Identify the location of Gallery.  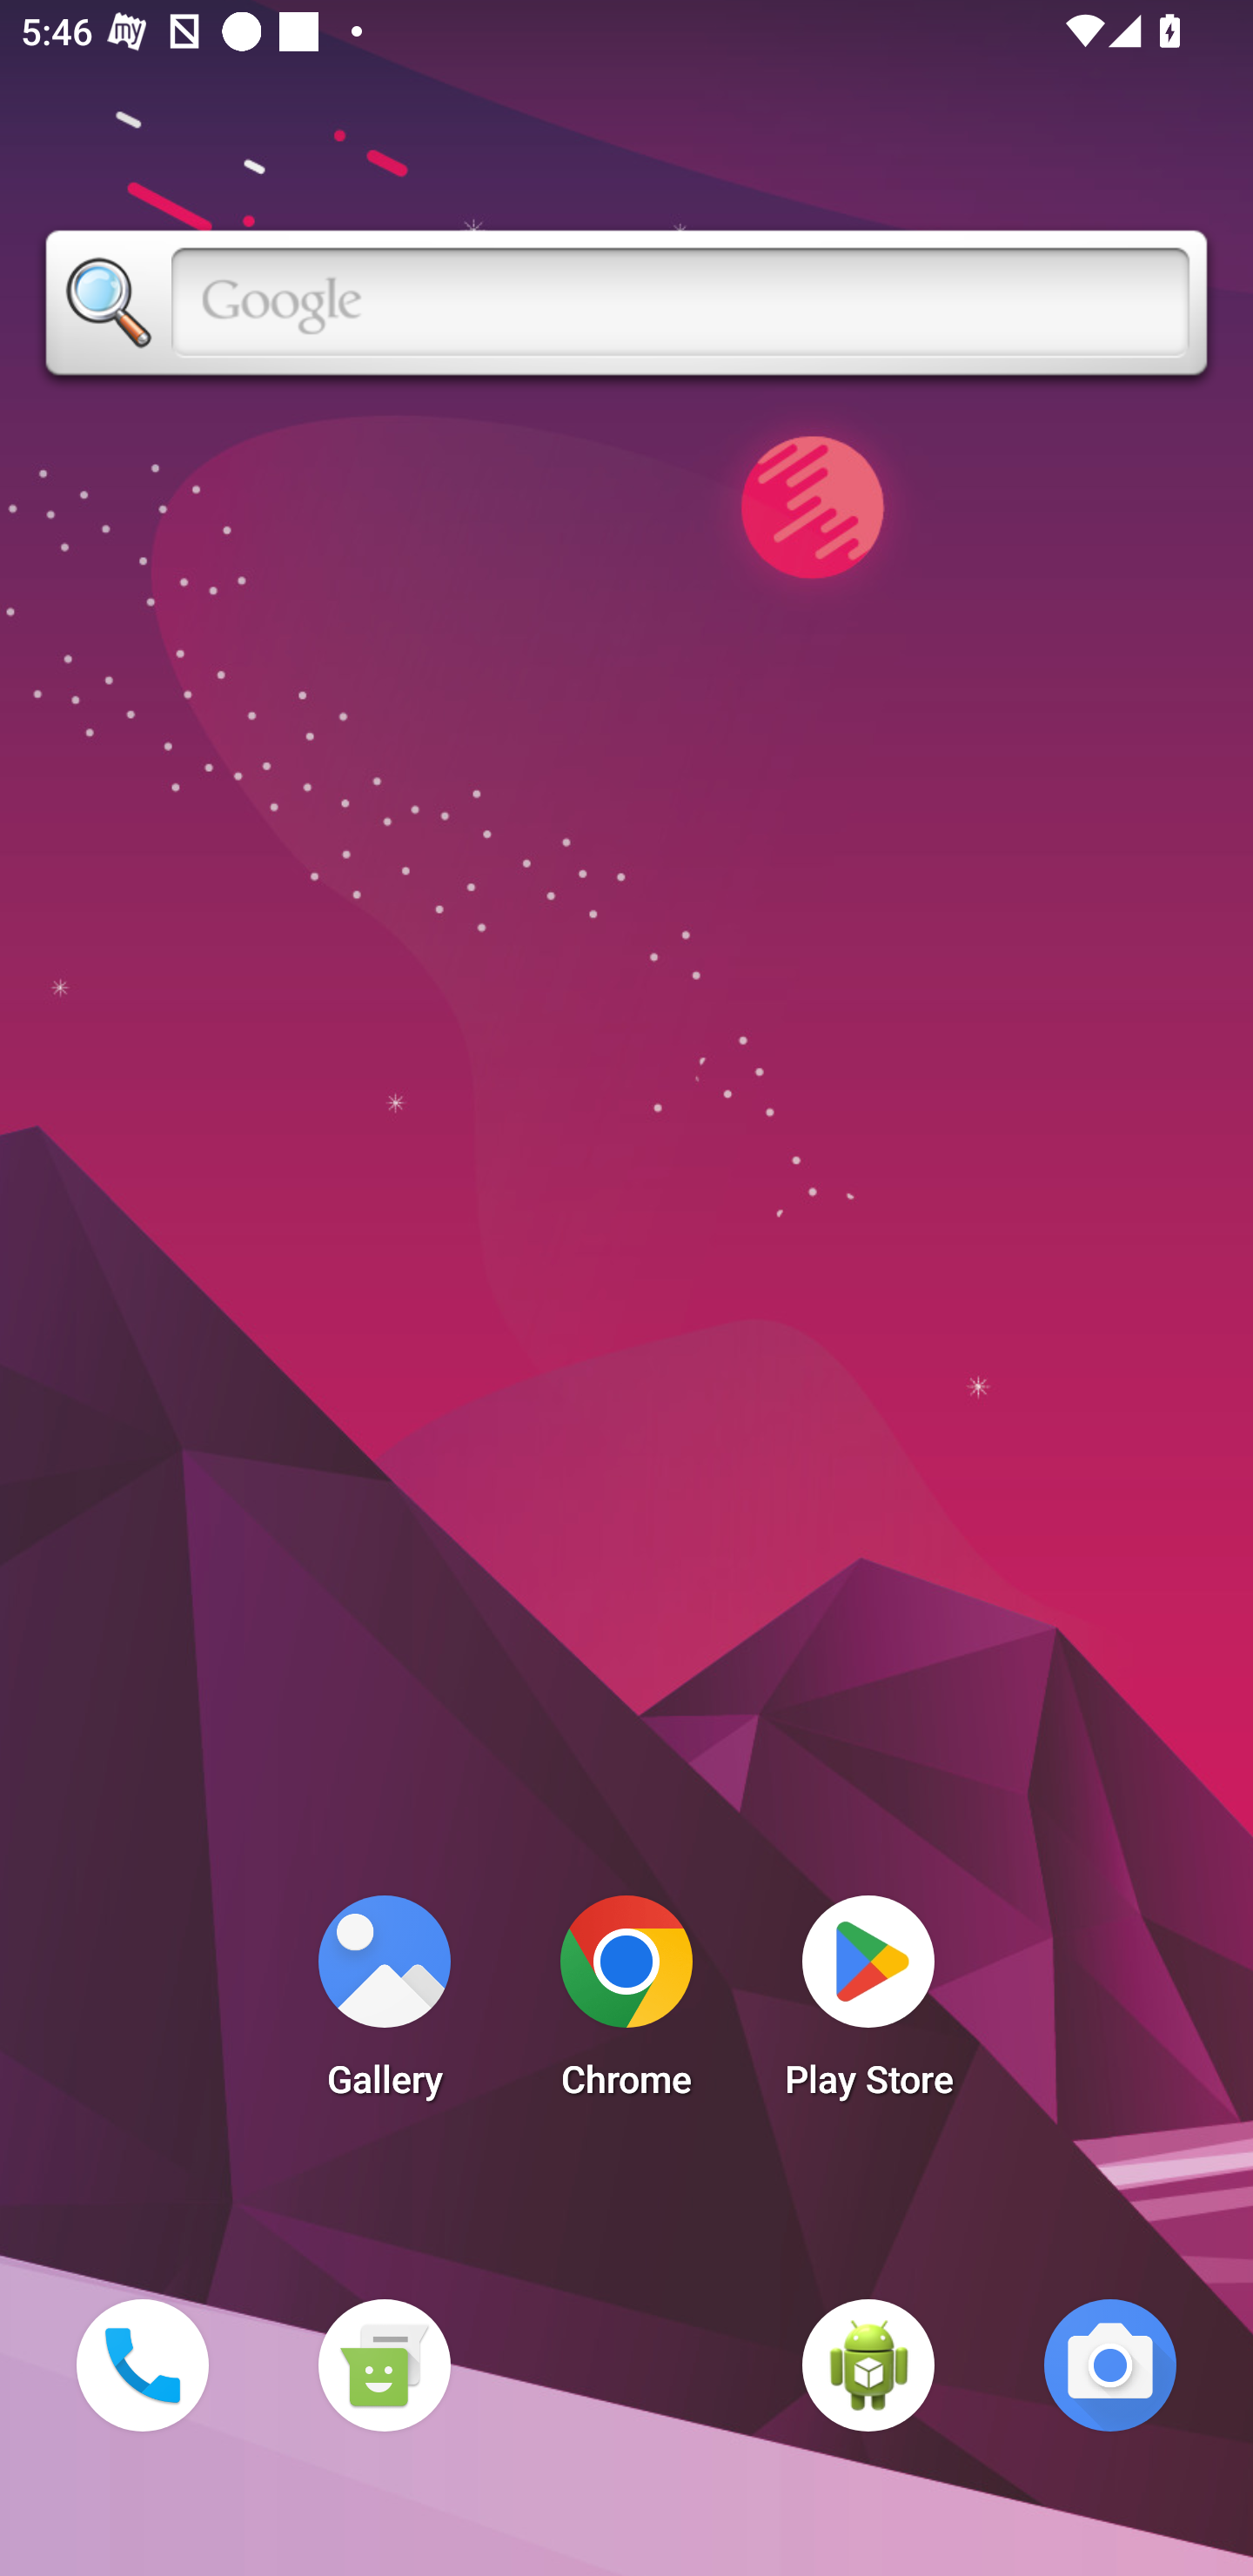
(384, 2005).